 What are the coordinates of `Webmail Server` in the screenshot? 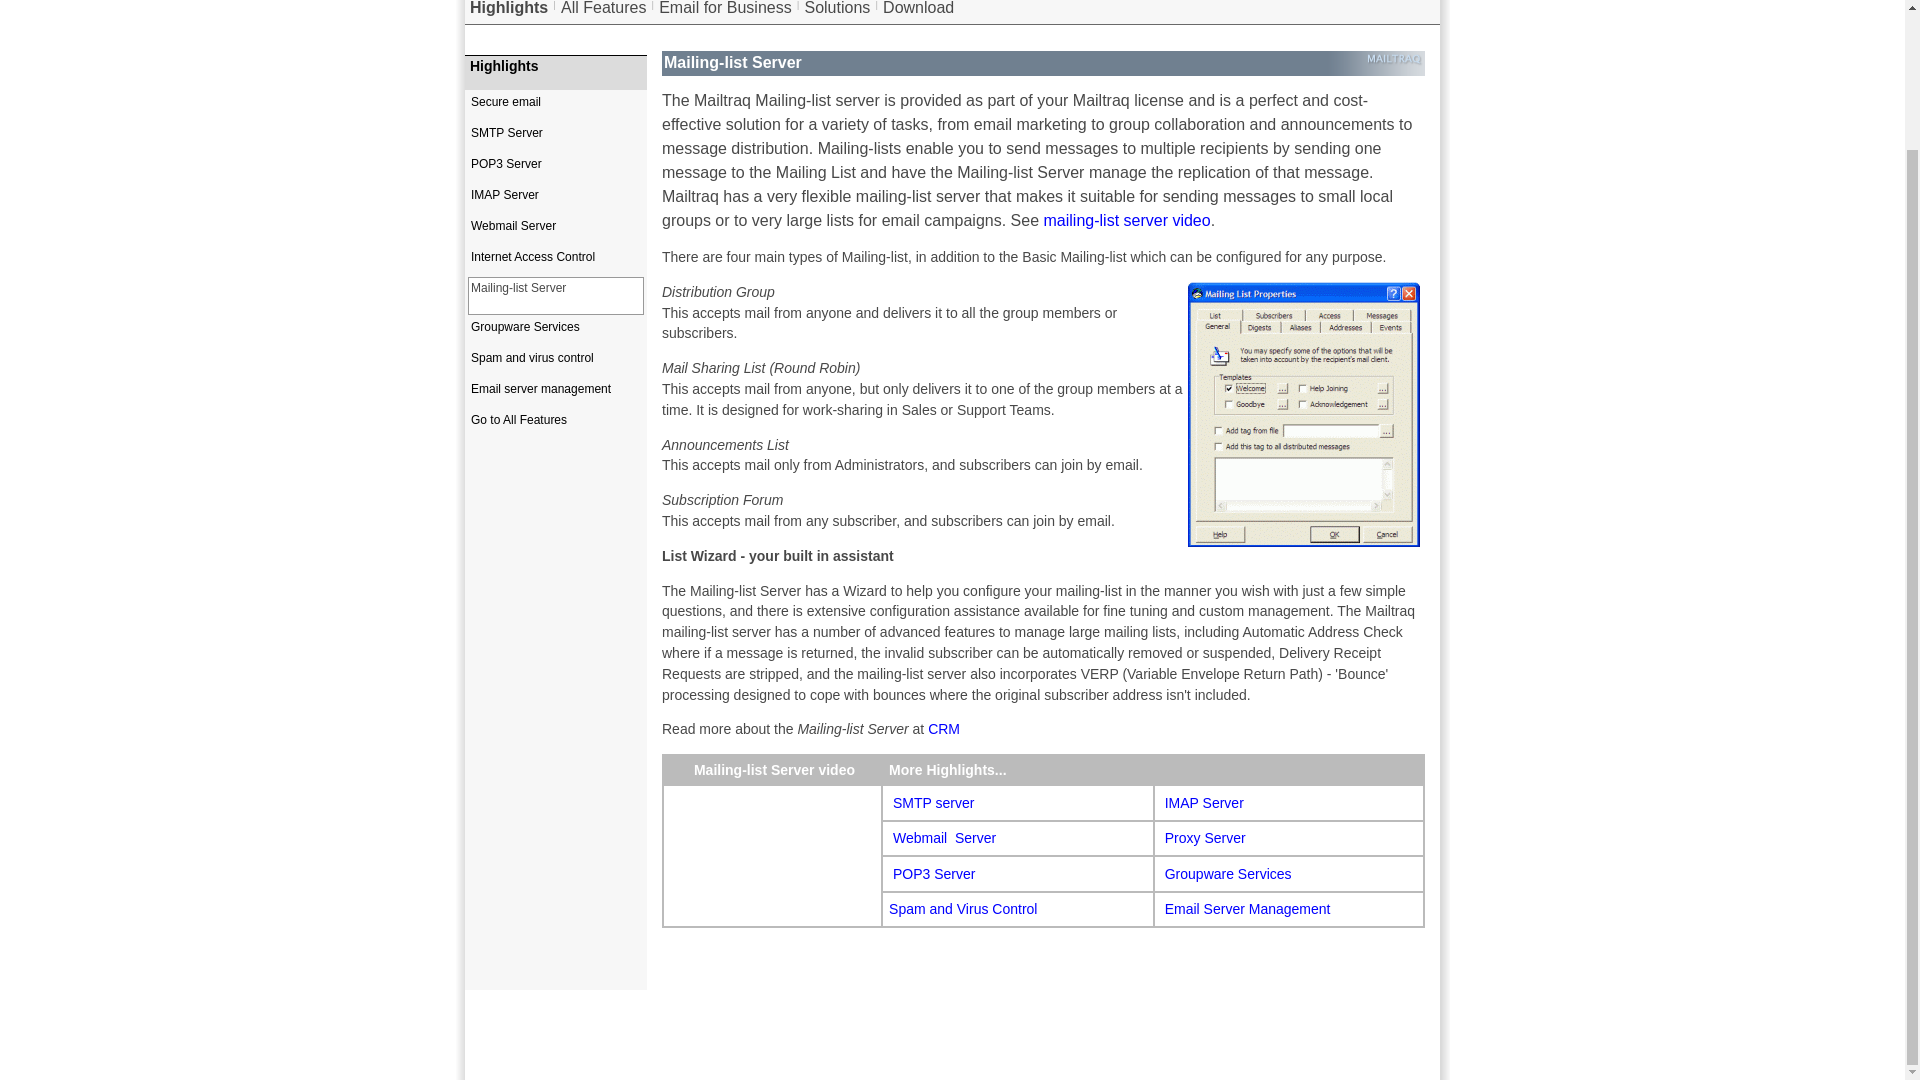 It's located at (556, 233).